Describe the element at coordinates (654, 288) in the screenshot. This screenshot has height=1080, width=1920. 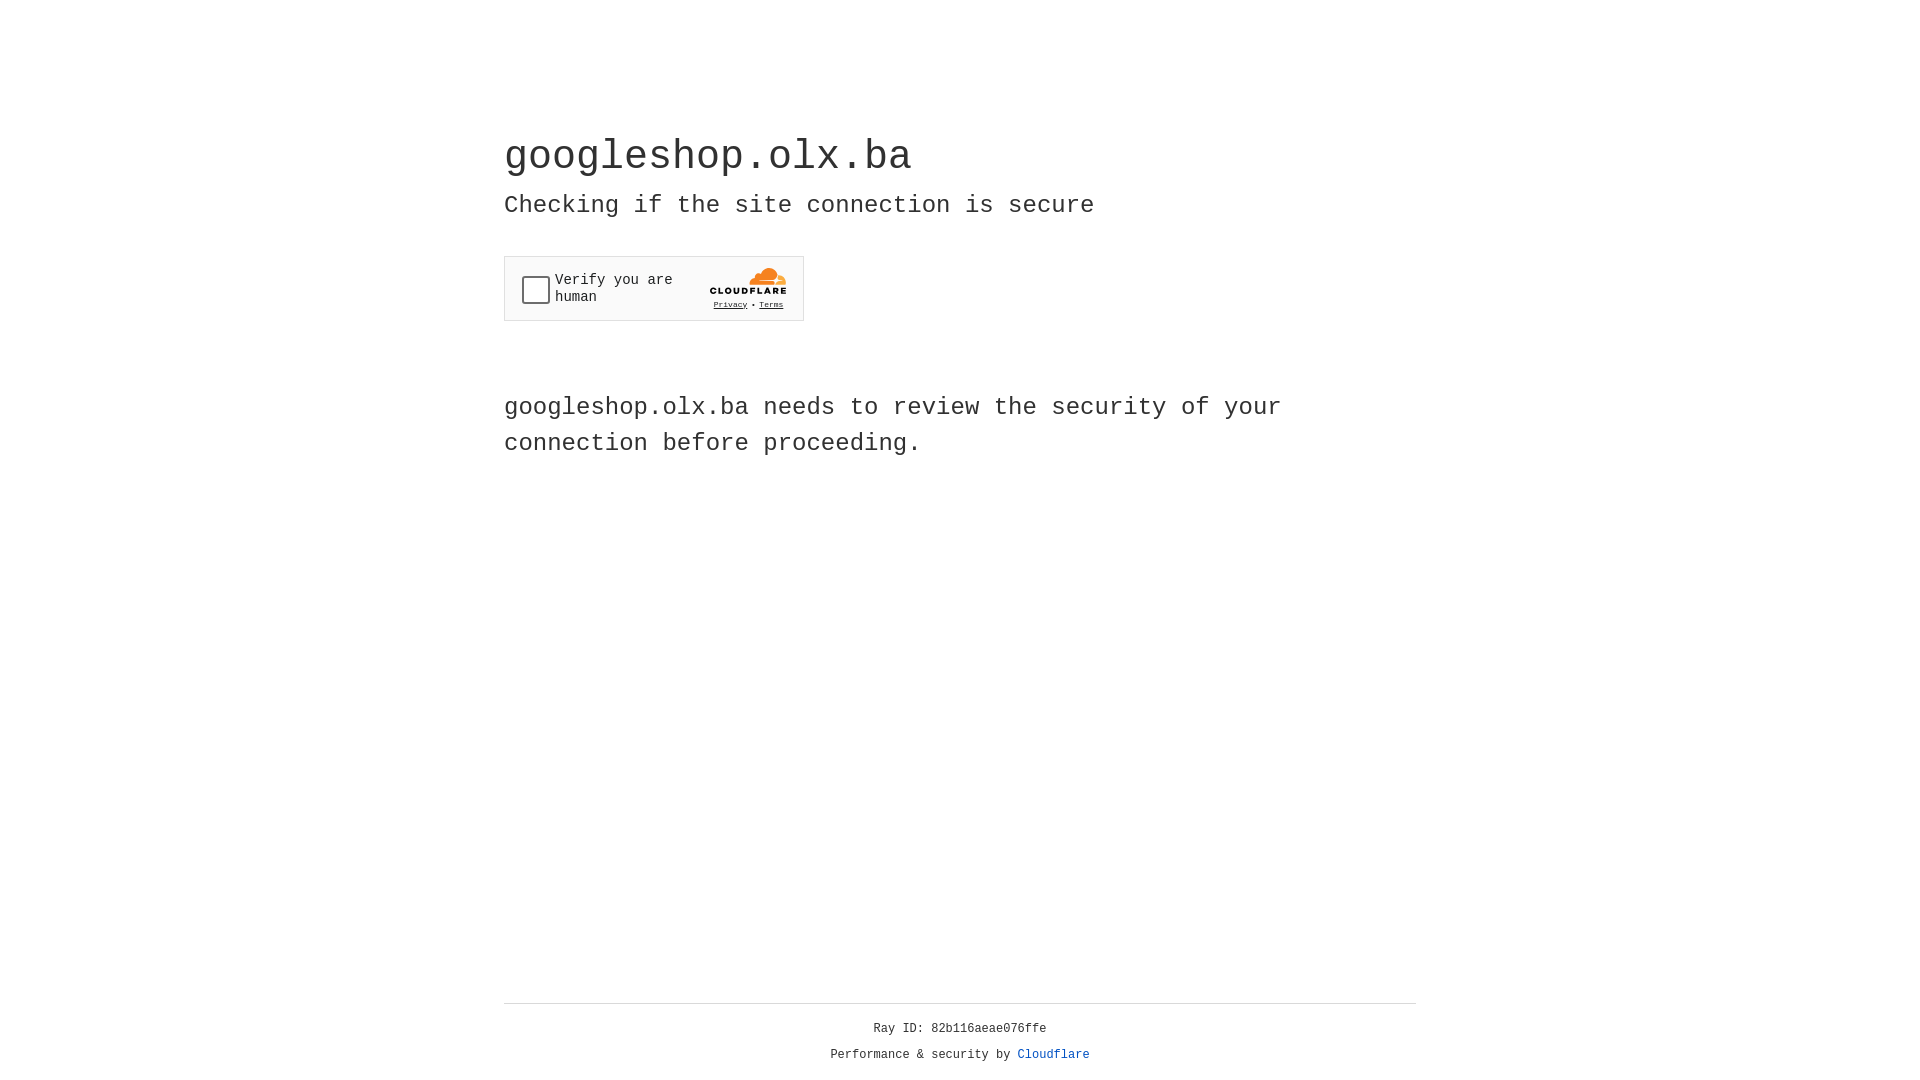
I see `Widget containing a Cloudflare security challenge` at that location.